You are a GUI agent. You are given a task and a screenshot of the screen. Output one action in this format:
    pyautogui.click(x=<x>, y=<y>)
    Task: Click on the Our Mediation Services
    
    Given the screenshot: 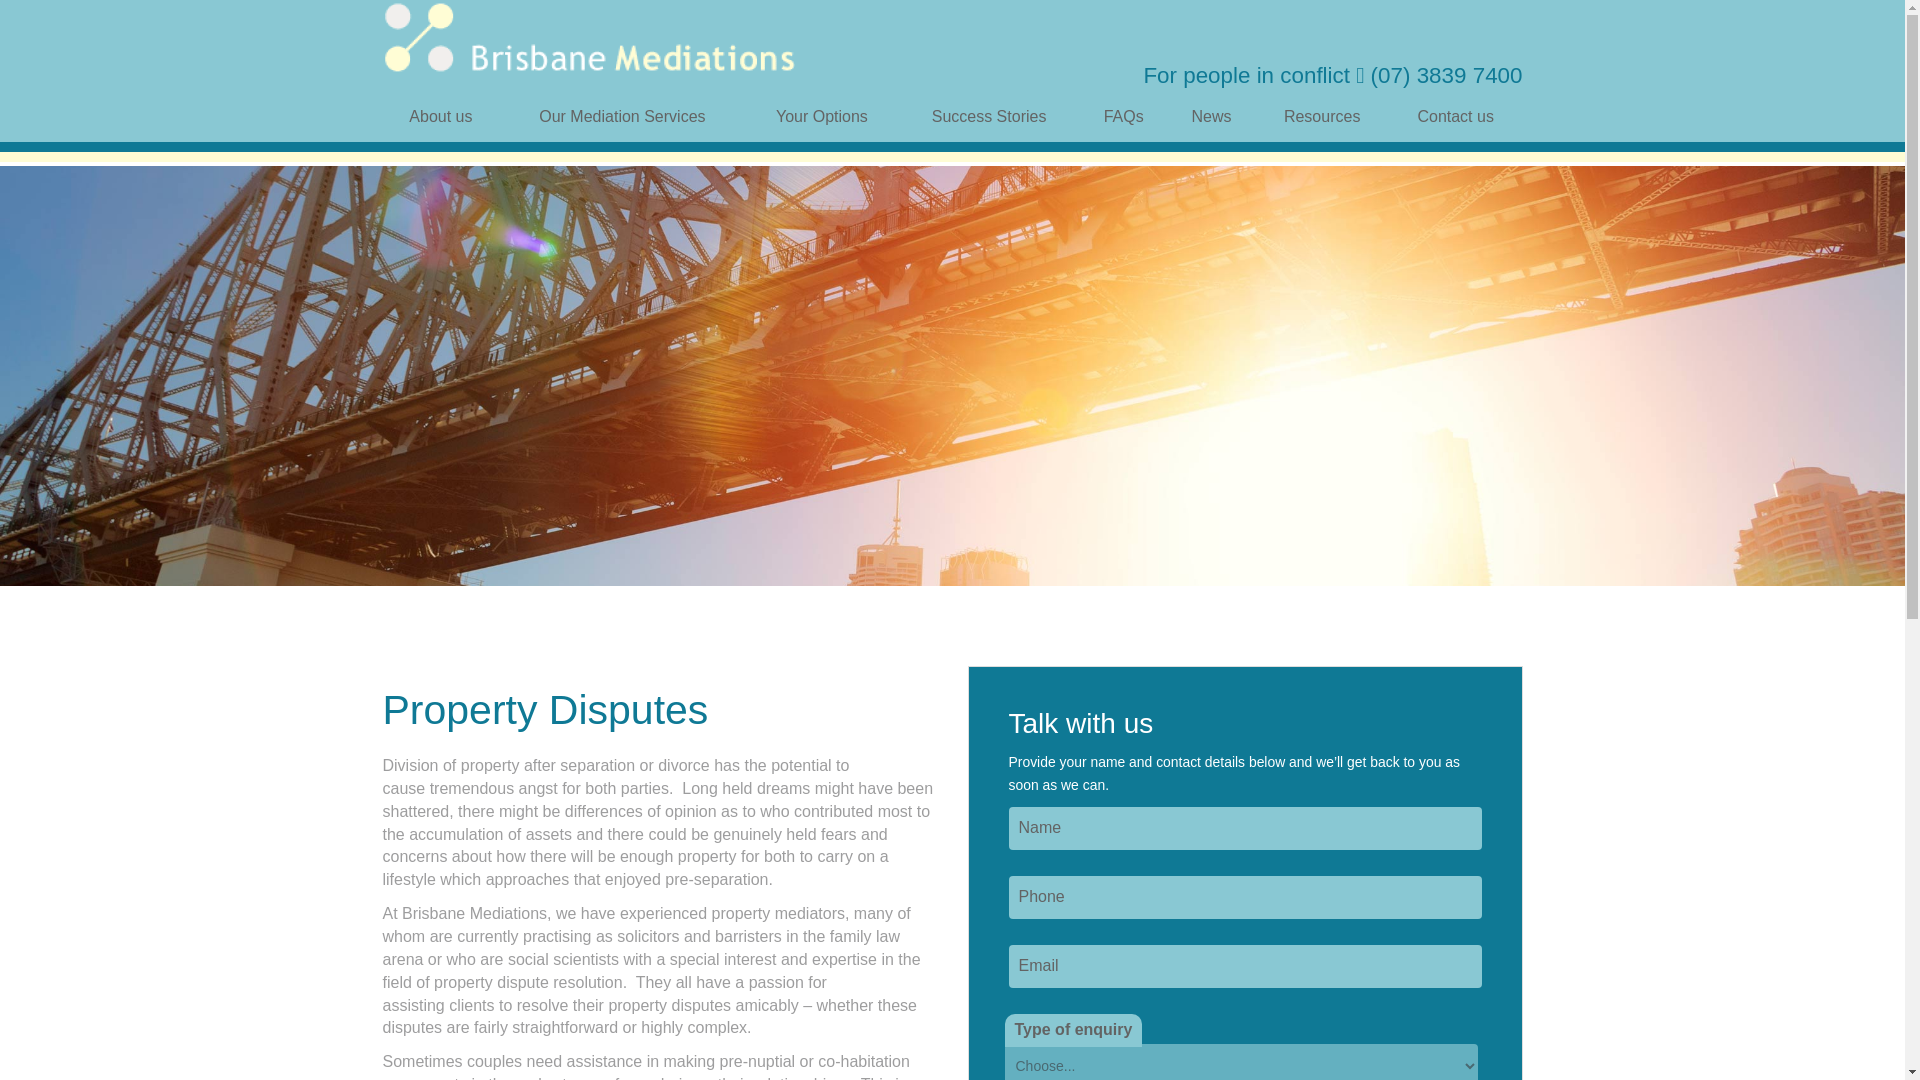 What is the action you would take?
    pyautogui.click(x=622, y=116)
    